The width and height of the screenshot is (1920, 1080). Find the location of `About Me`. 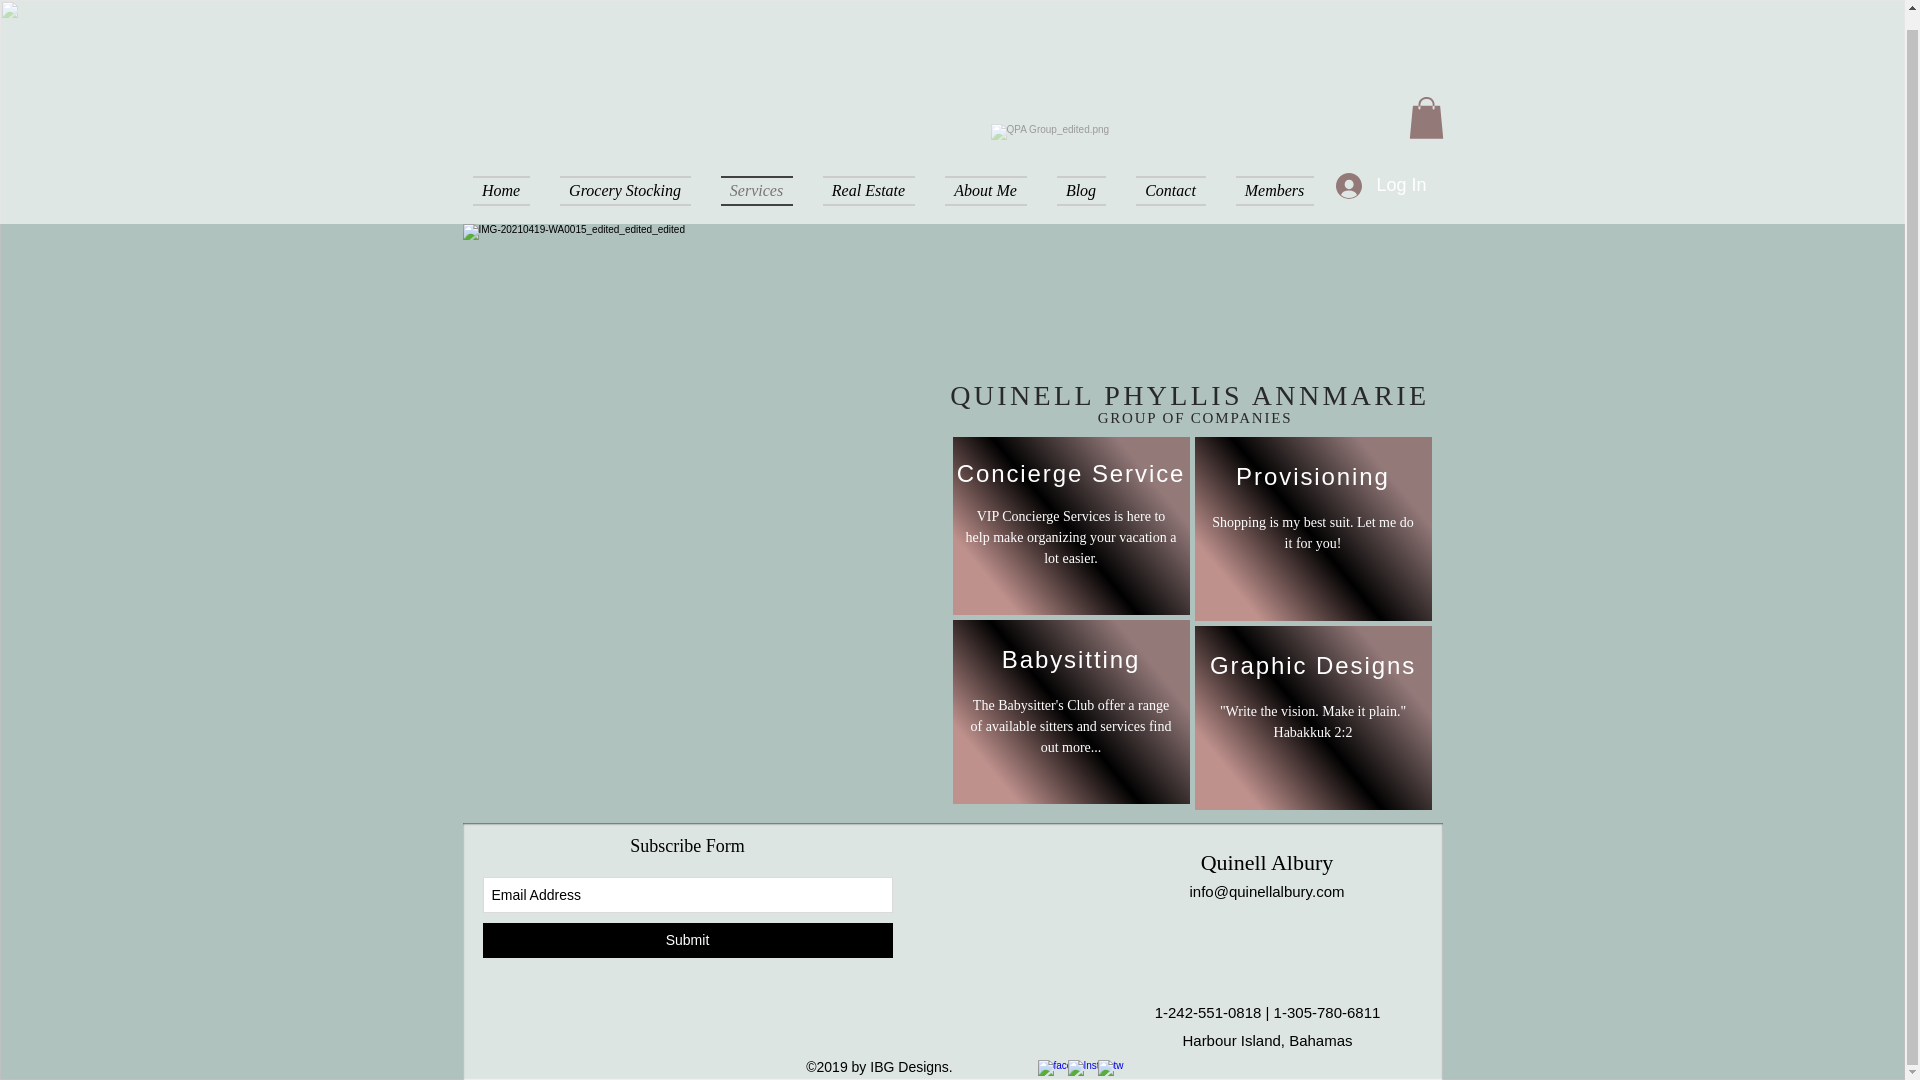

About Me is located at coordinates (986, 191).